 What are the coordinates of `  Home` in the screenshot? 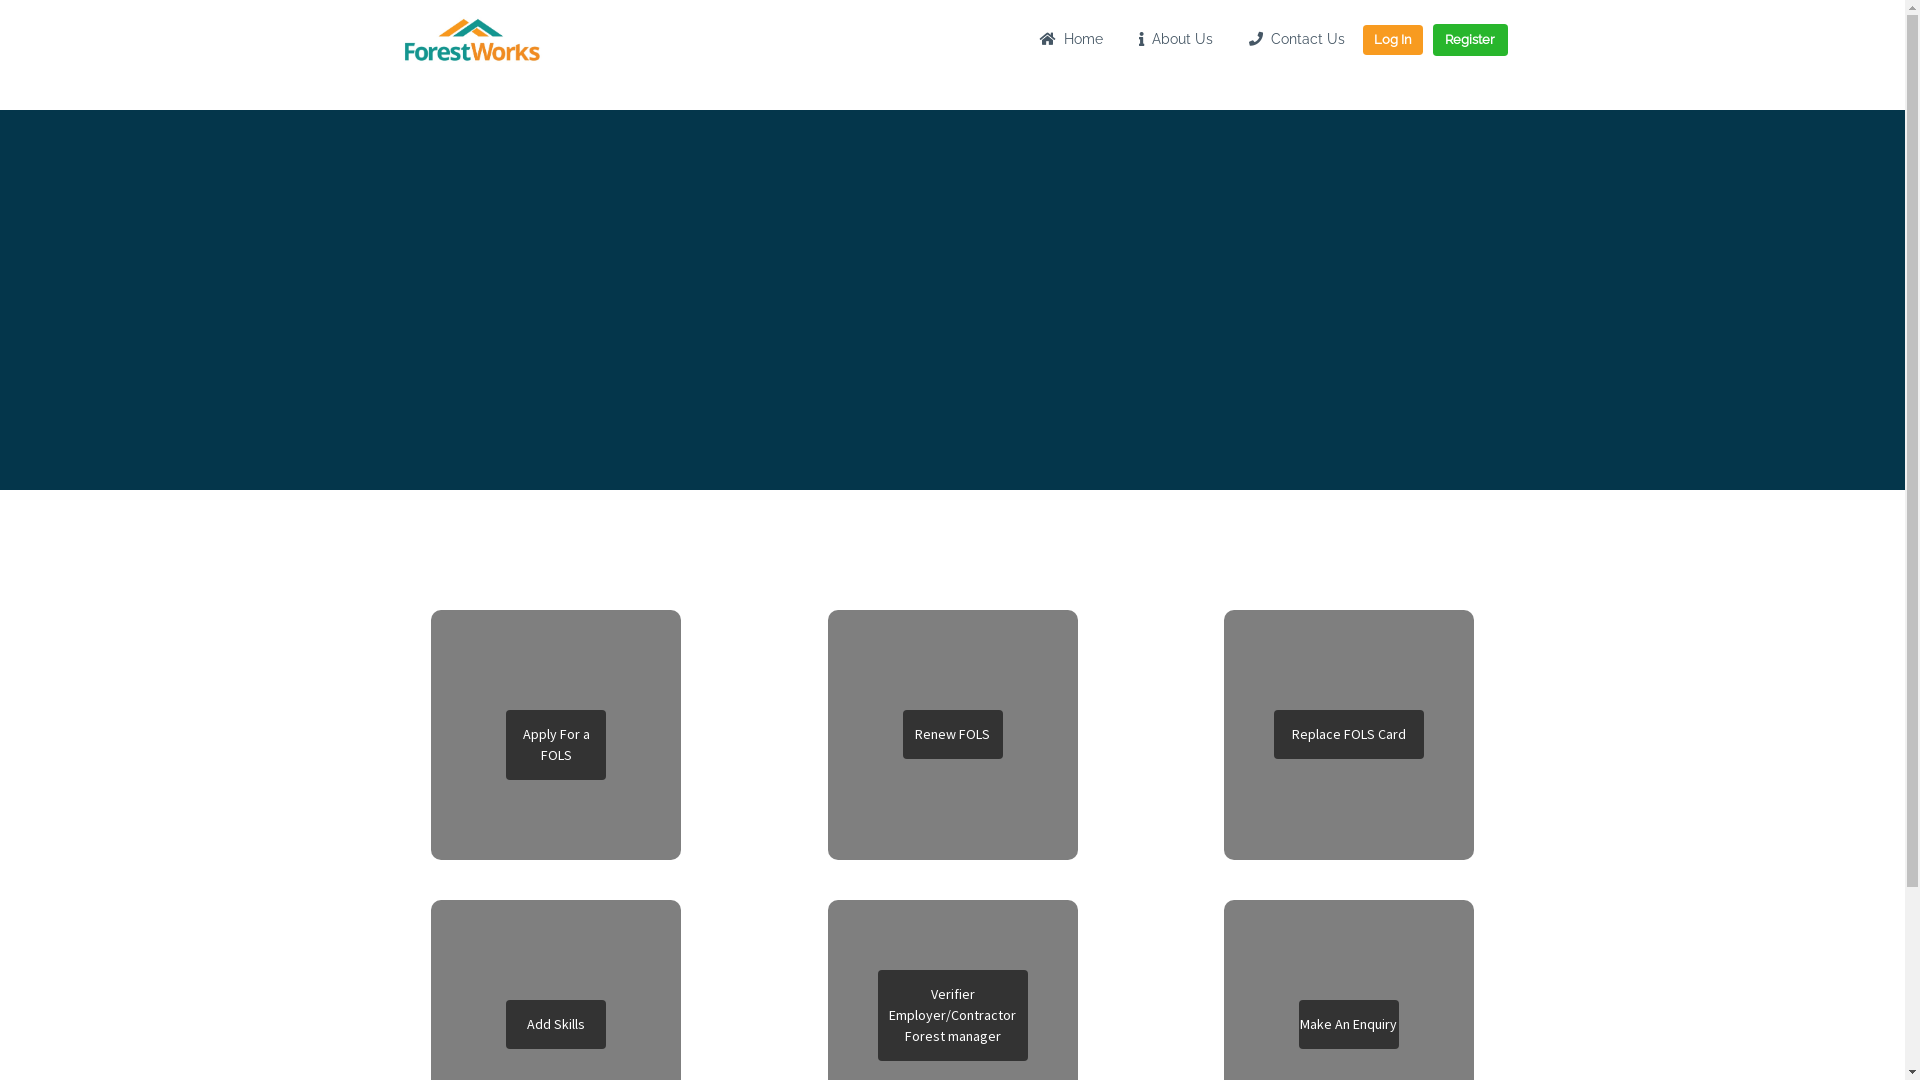 It's located at (1072, 40).